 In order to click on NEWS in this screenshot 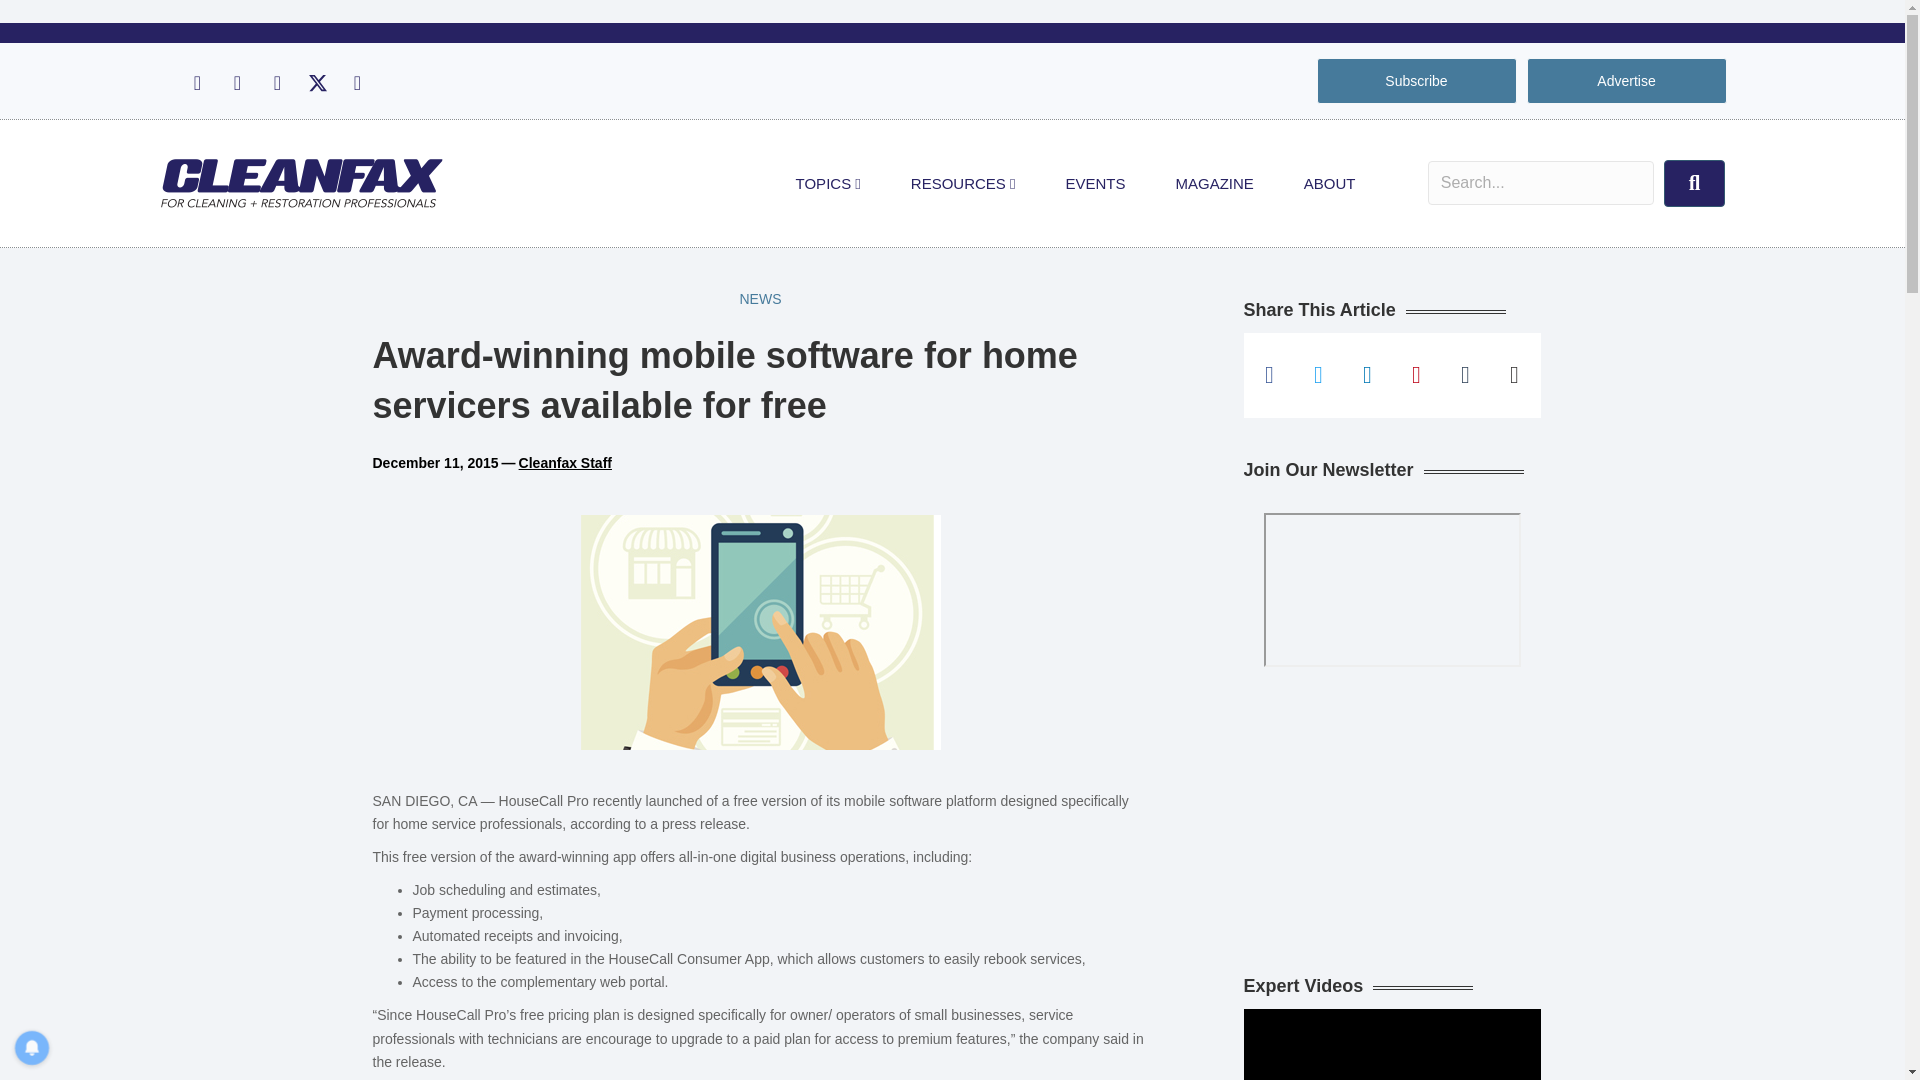, I will do `click(759, 299)`.